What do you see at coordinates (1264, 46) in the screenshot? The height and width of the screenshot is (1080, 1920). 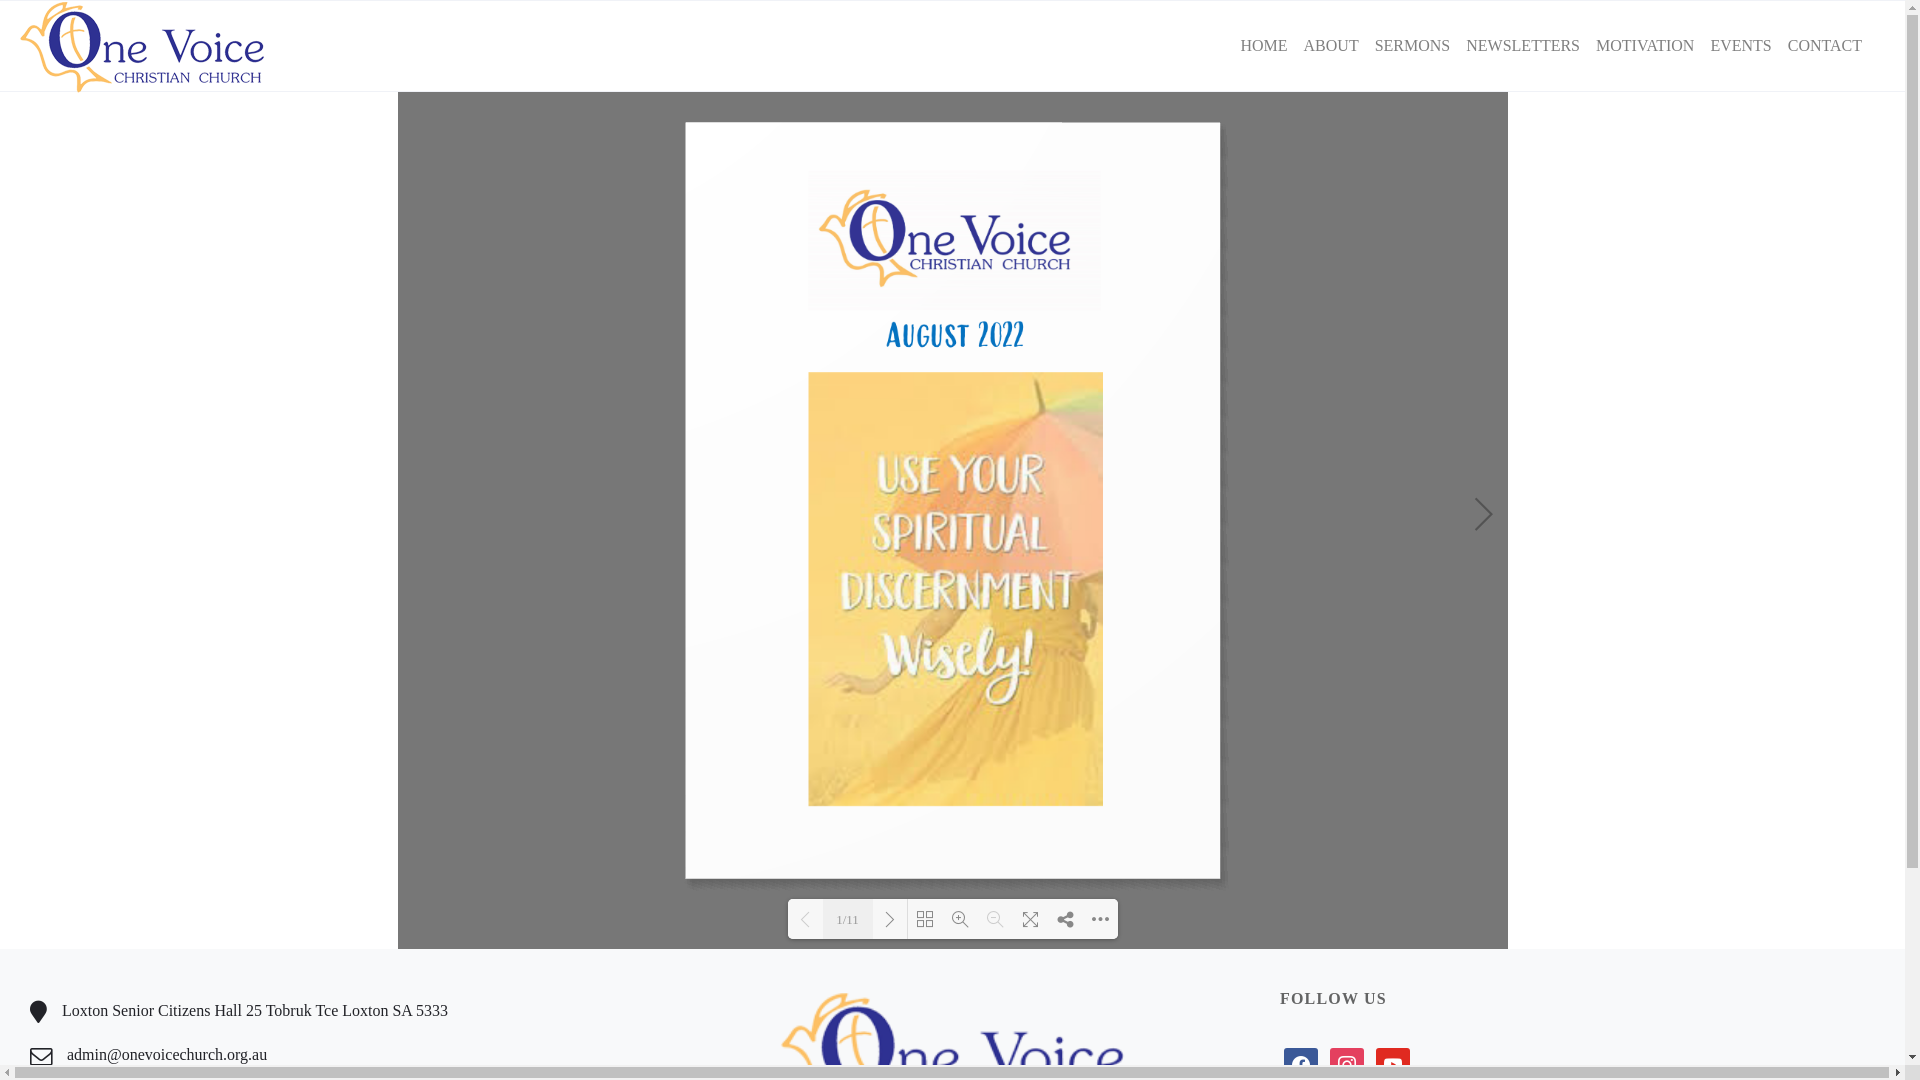 I see `HOME` at bounding box center [1264, 46].